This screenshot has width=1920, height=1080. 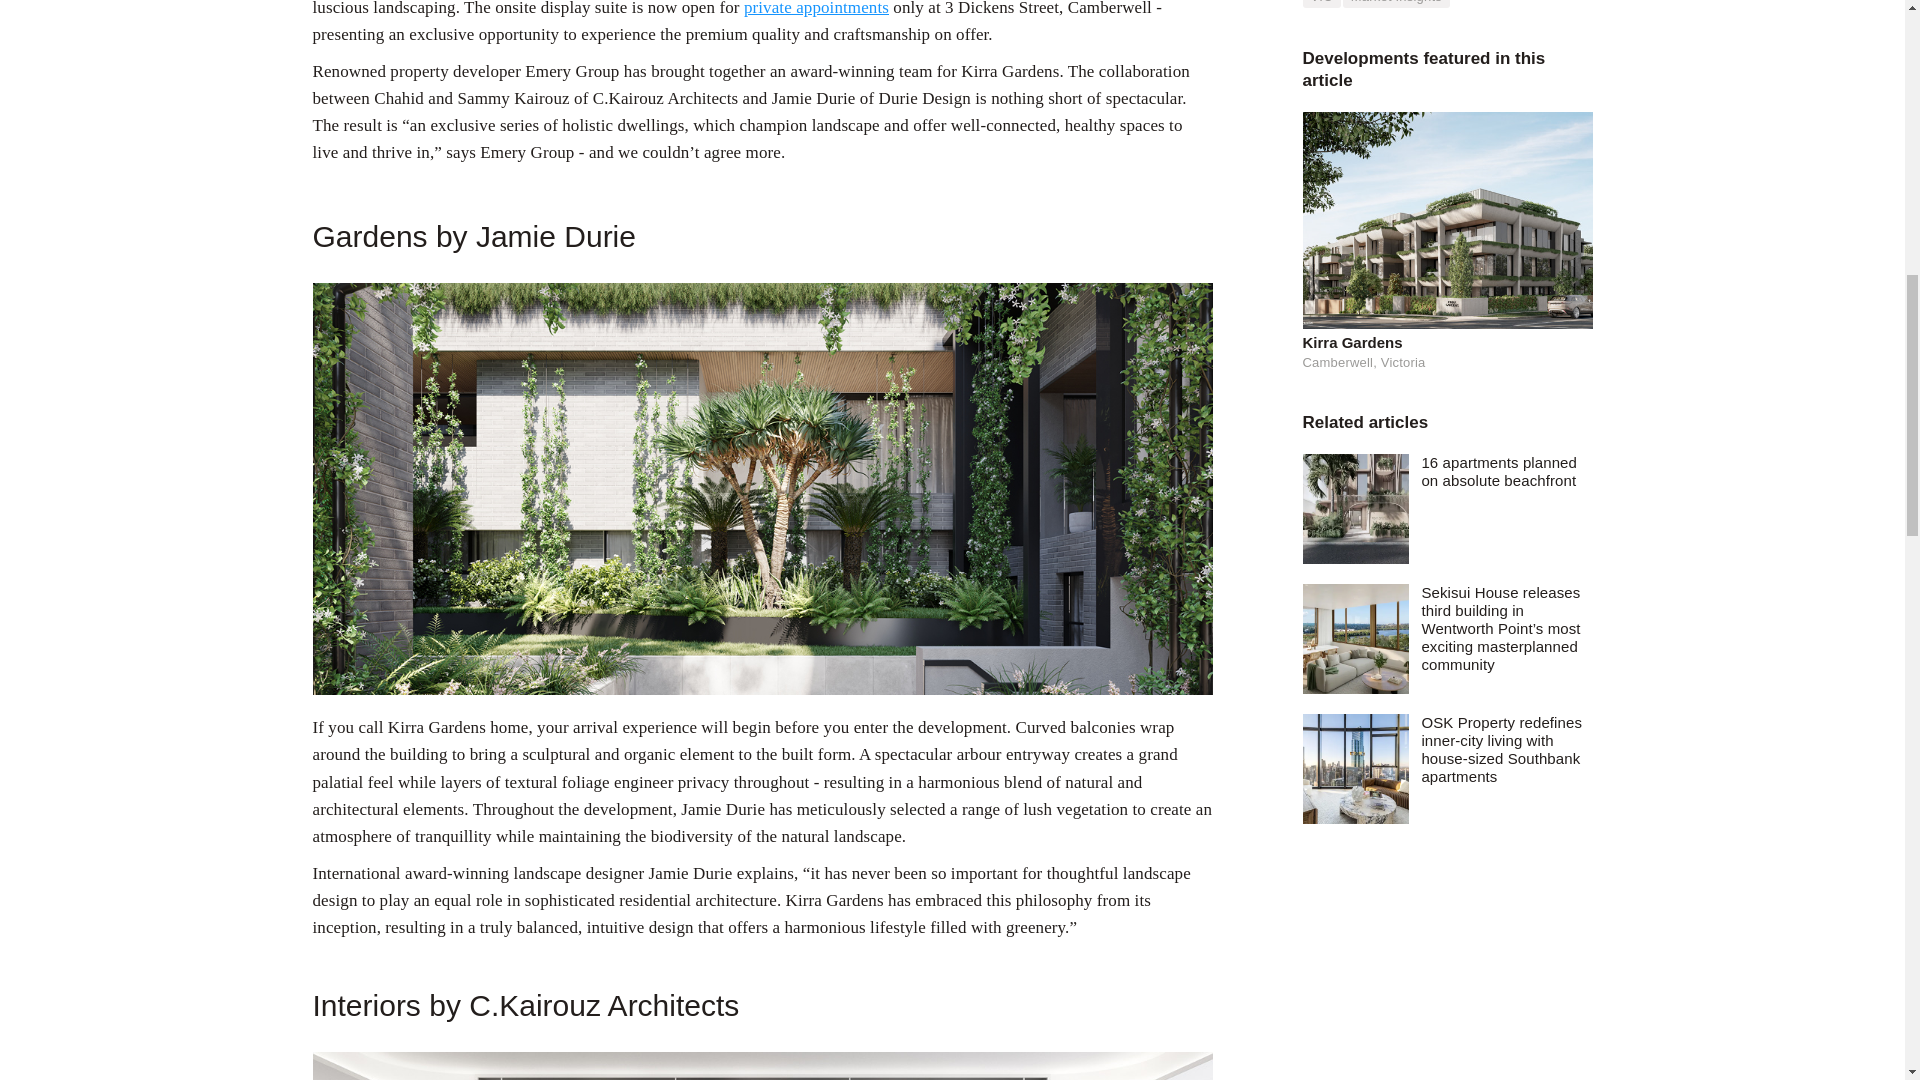 What do you see at coordinates (1396, 4) in the screenshot?
I see `Market Insights` at bounding box center [1396, 4].